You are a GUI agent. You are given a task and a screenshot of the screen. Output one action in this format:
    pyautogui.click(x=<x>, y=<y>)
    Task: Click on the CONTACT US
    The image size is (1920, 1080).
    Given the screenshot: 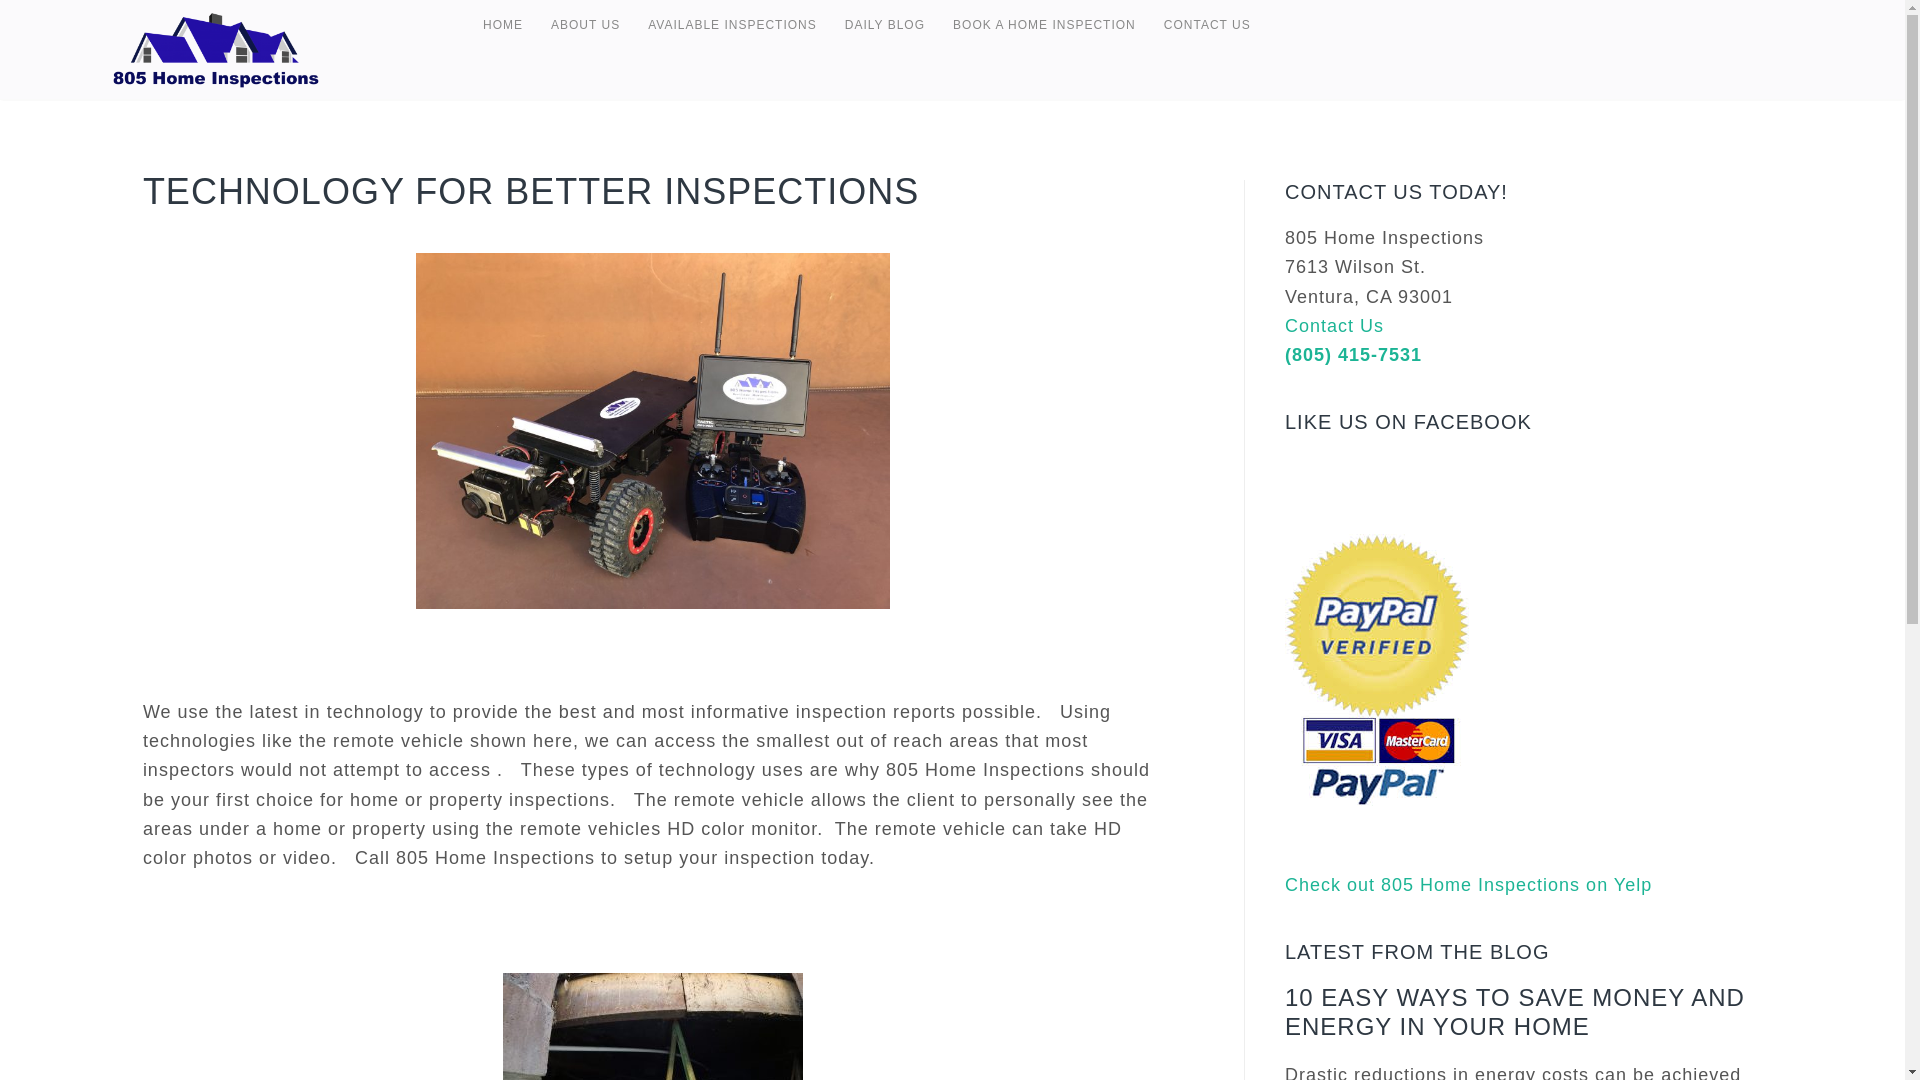 What is the action you would take?
    pyautogui.click(x=1207, y=24)
    